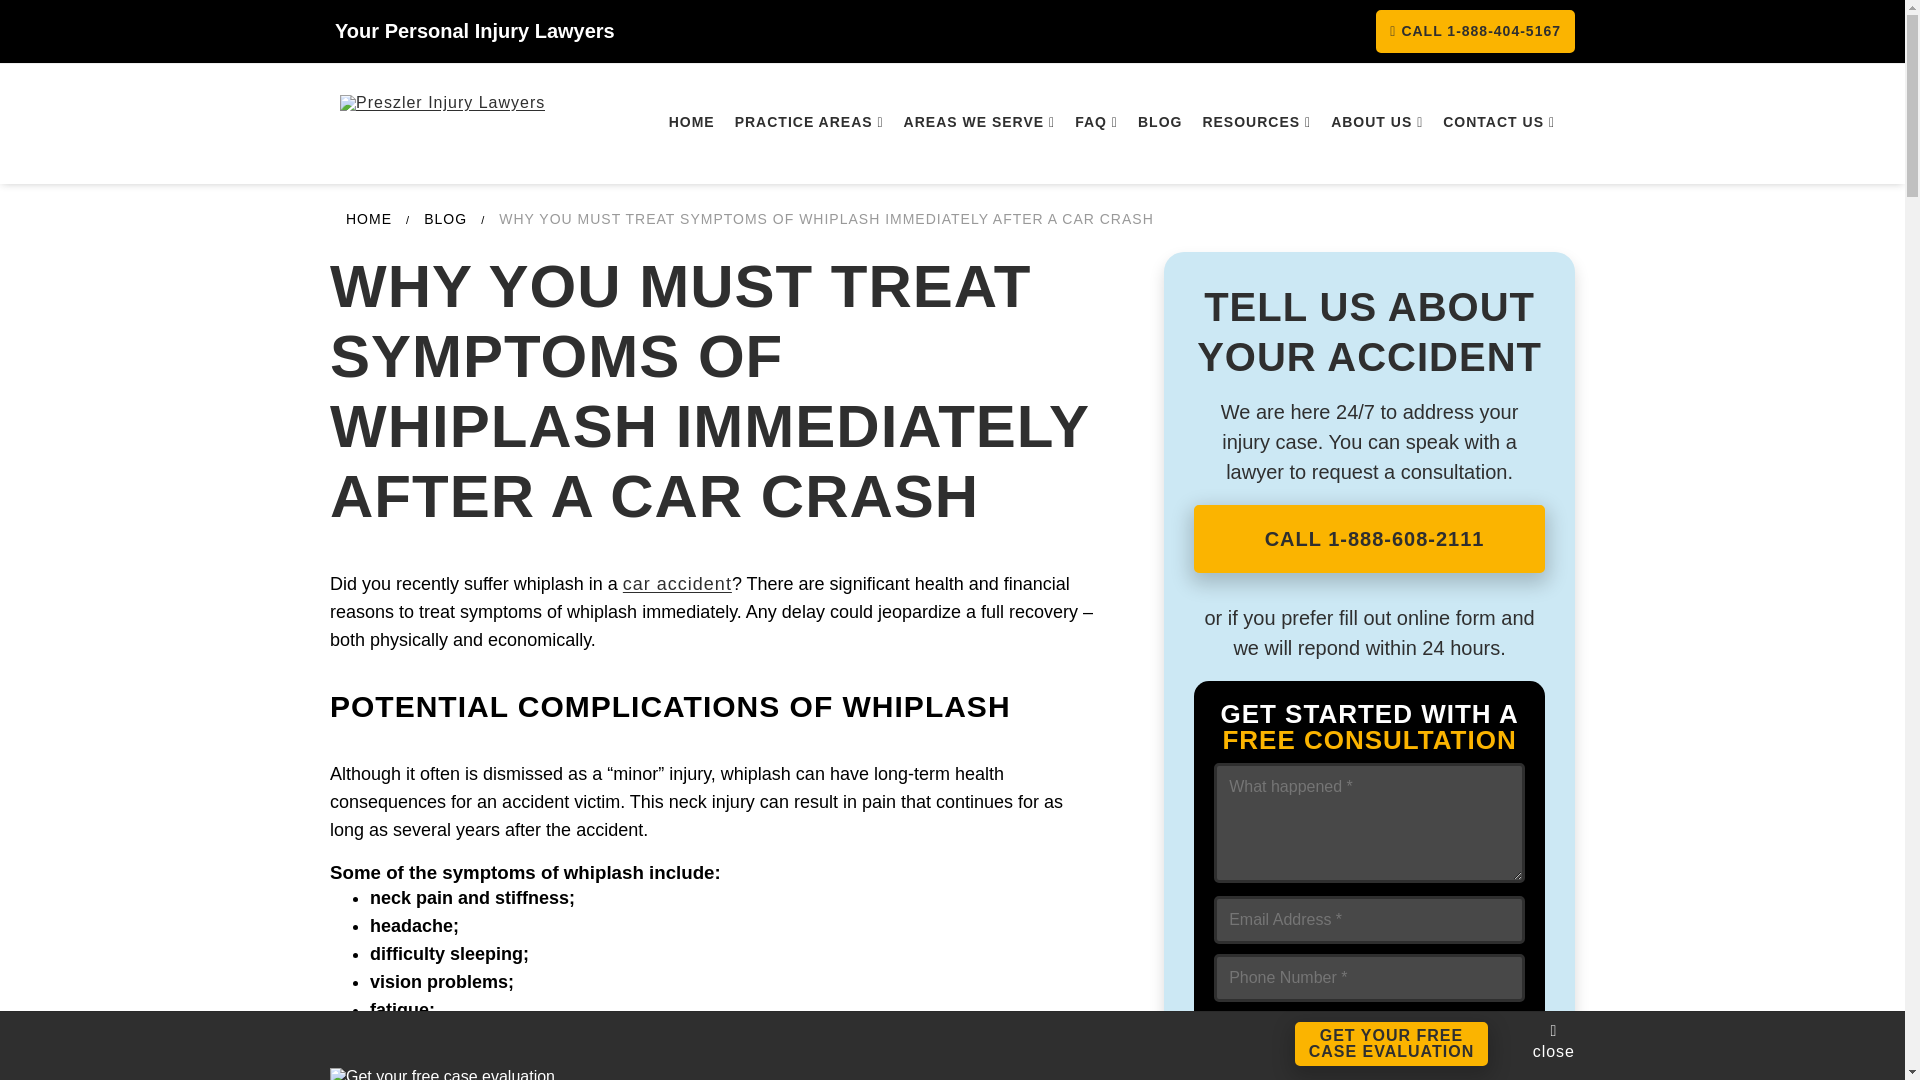  Describe the element at coordinates (1475, 30) in the screenshot. I see `CALL 1-888-404-5167` at that location.